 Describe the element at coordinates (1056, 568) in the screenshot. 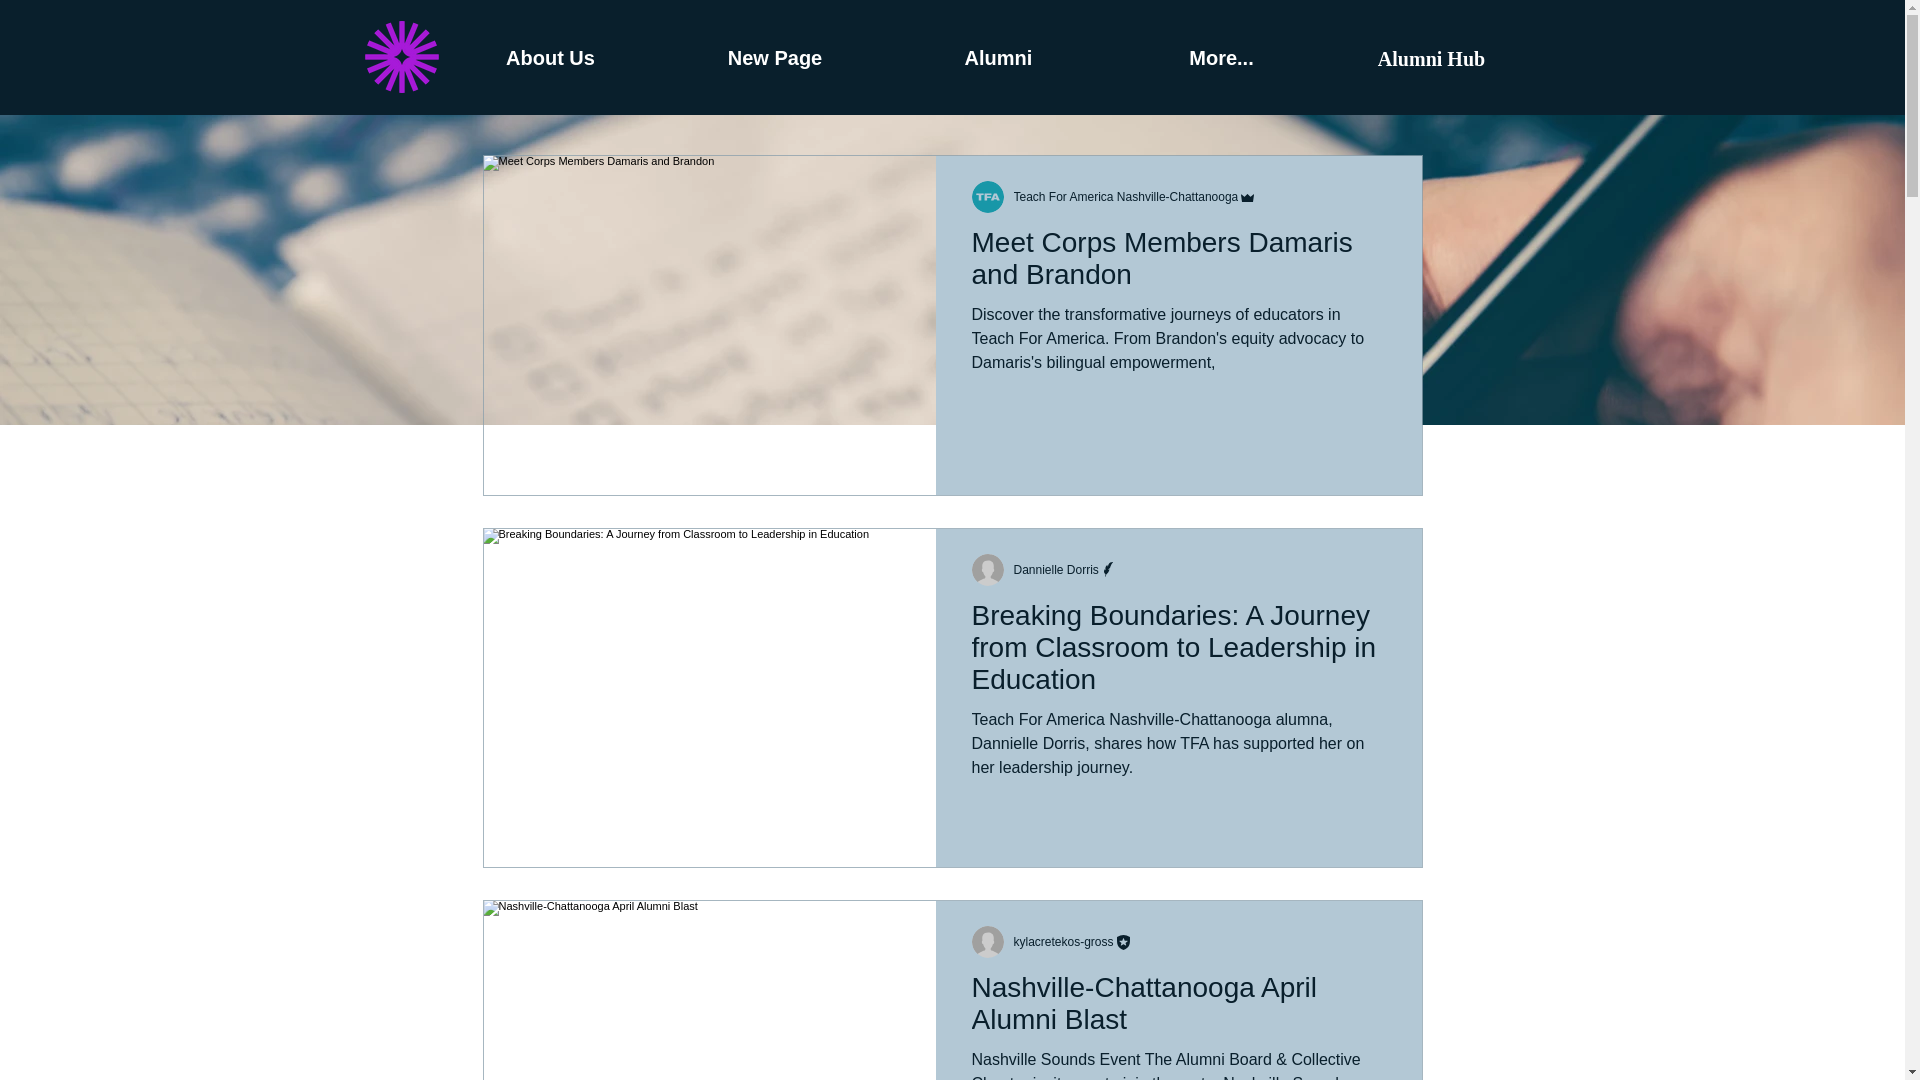

I see `Dannielle Dorris` at that location.